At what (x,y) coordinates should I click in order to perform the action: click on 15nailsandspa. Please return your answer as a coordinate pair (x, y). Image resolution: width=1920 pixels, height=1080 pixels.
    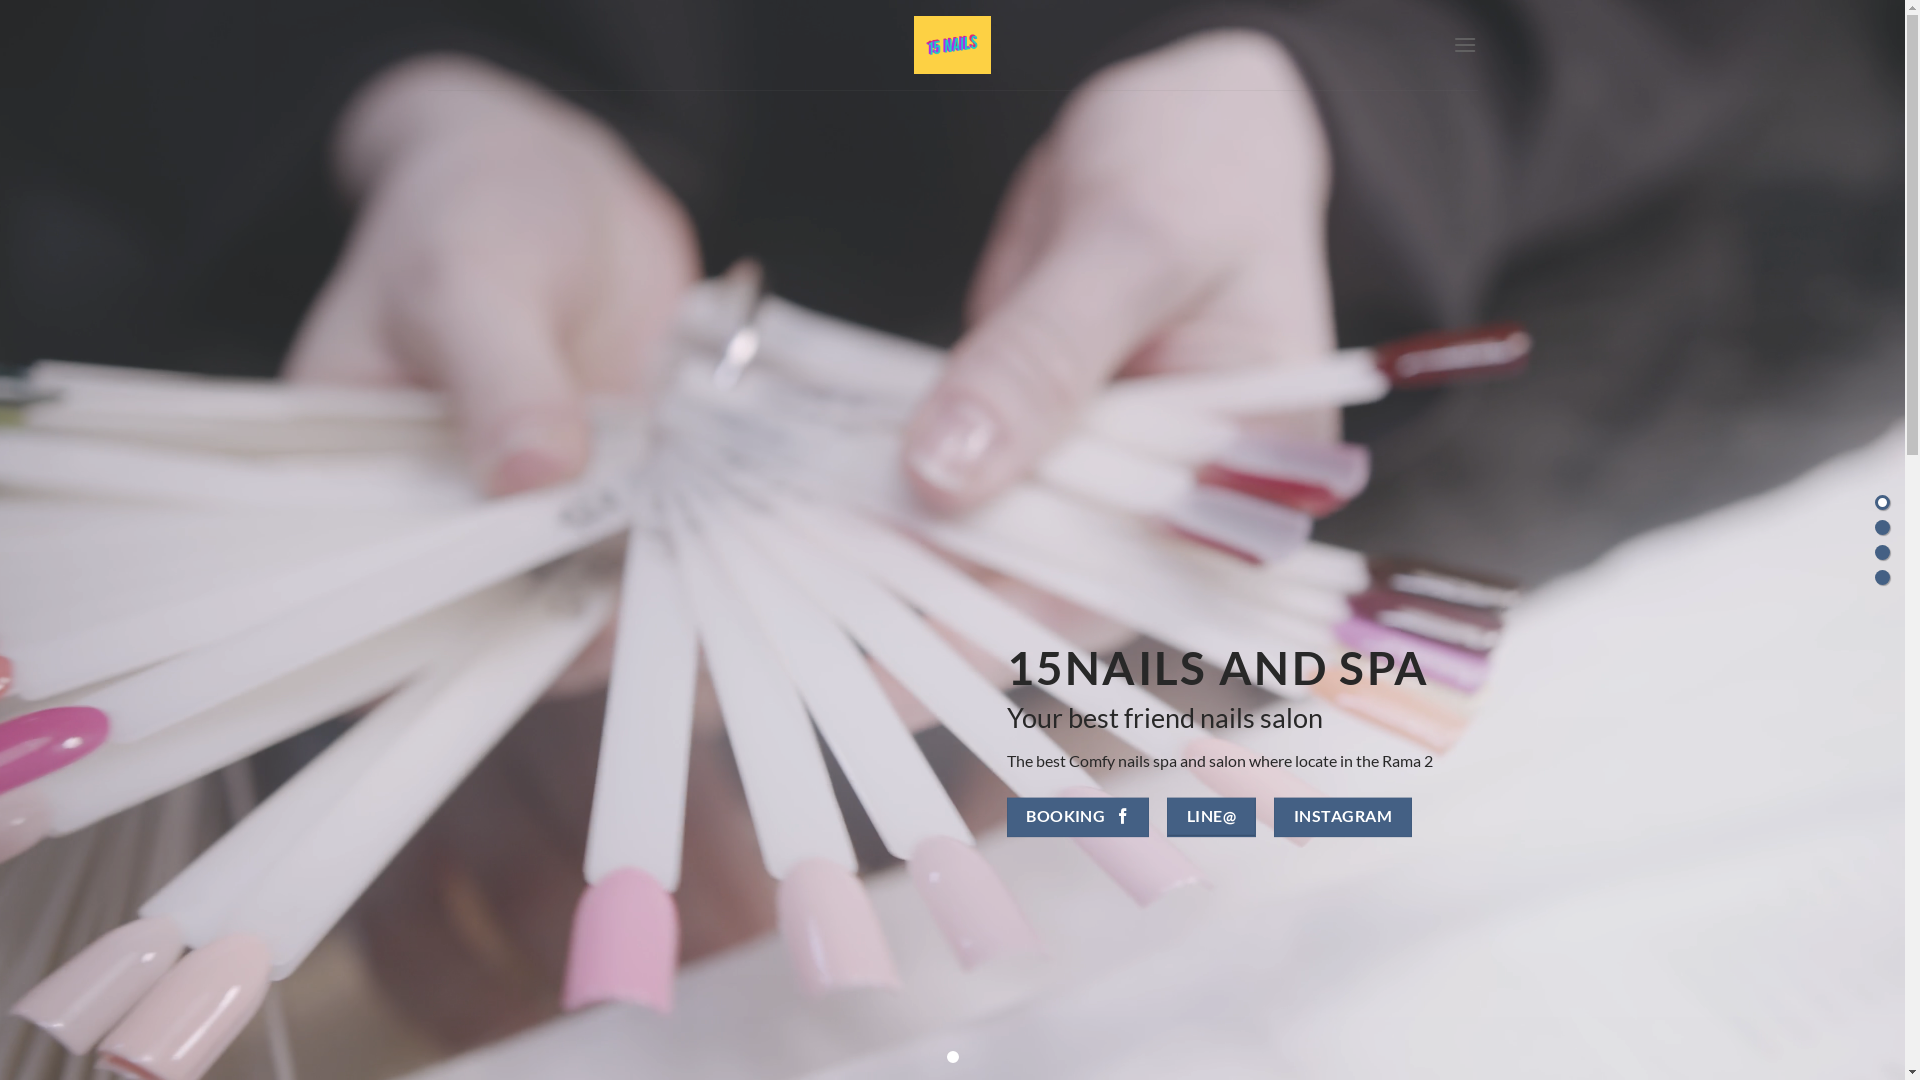
    Looking at the image, I should click on (952, 45).